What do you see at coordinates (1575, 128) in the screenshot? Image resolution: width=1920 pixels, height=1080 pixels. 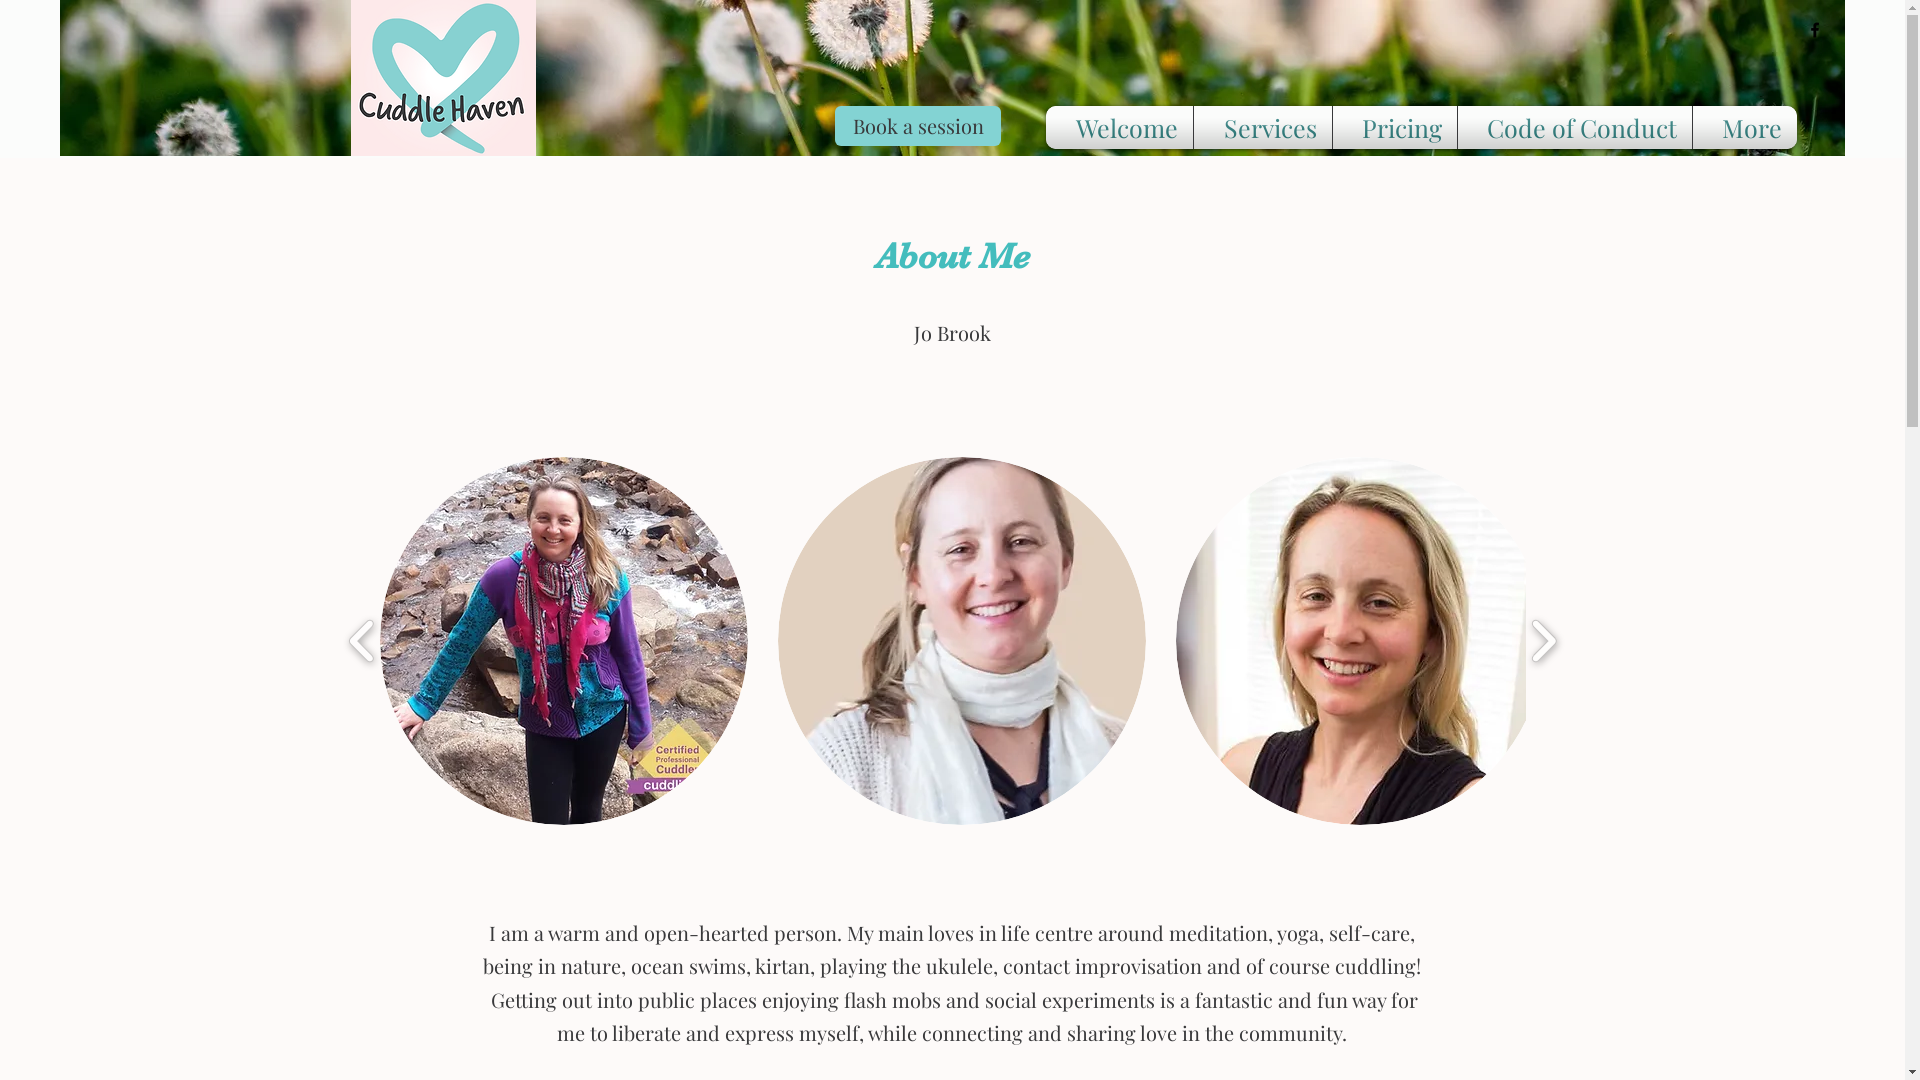 I see `Code of Conduct` at bounding box center [1575, 128].